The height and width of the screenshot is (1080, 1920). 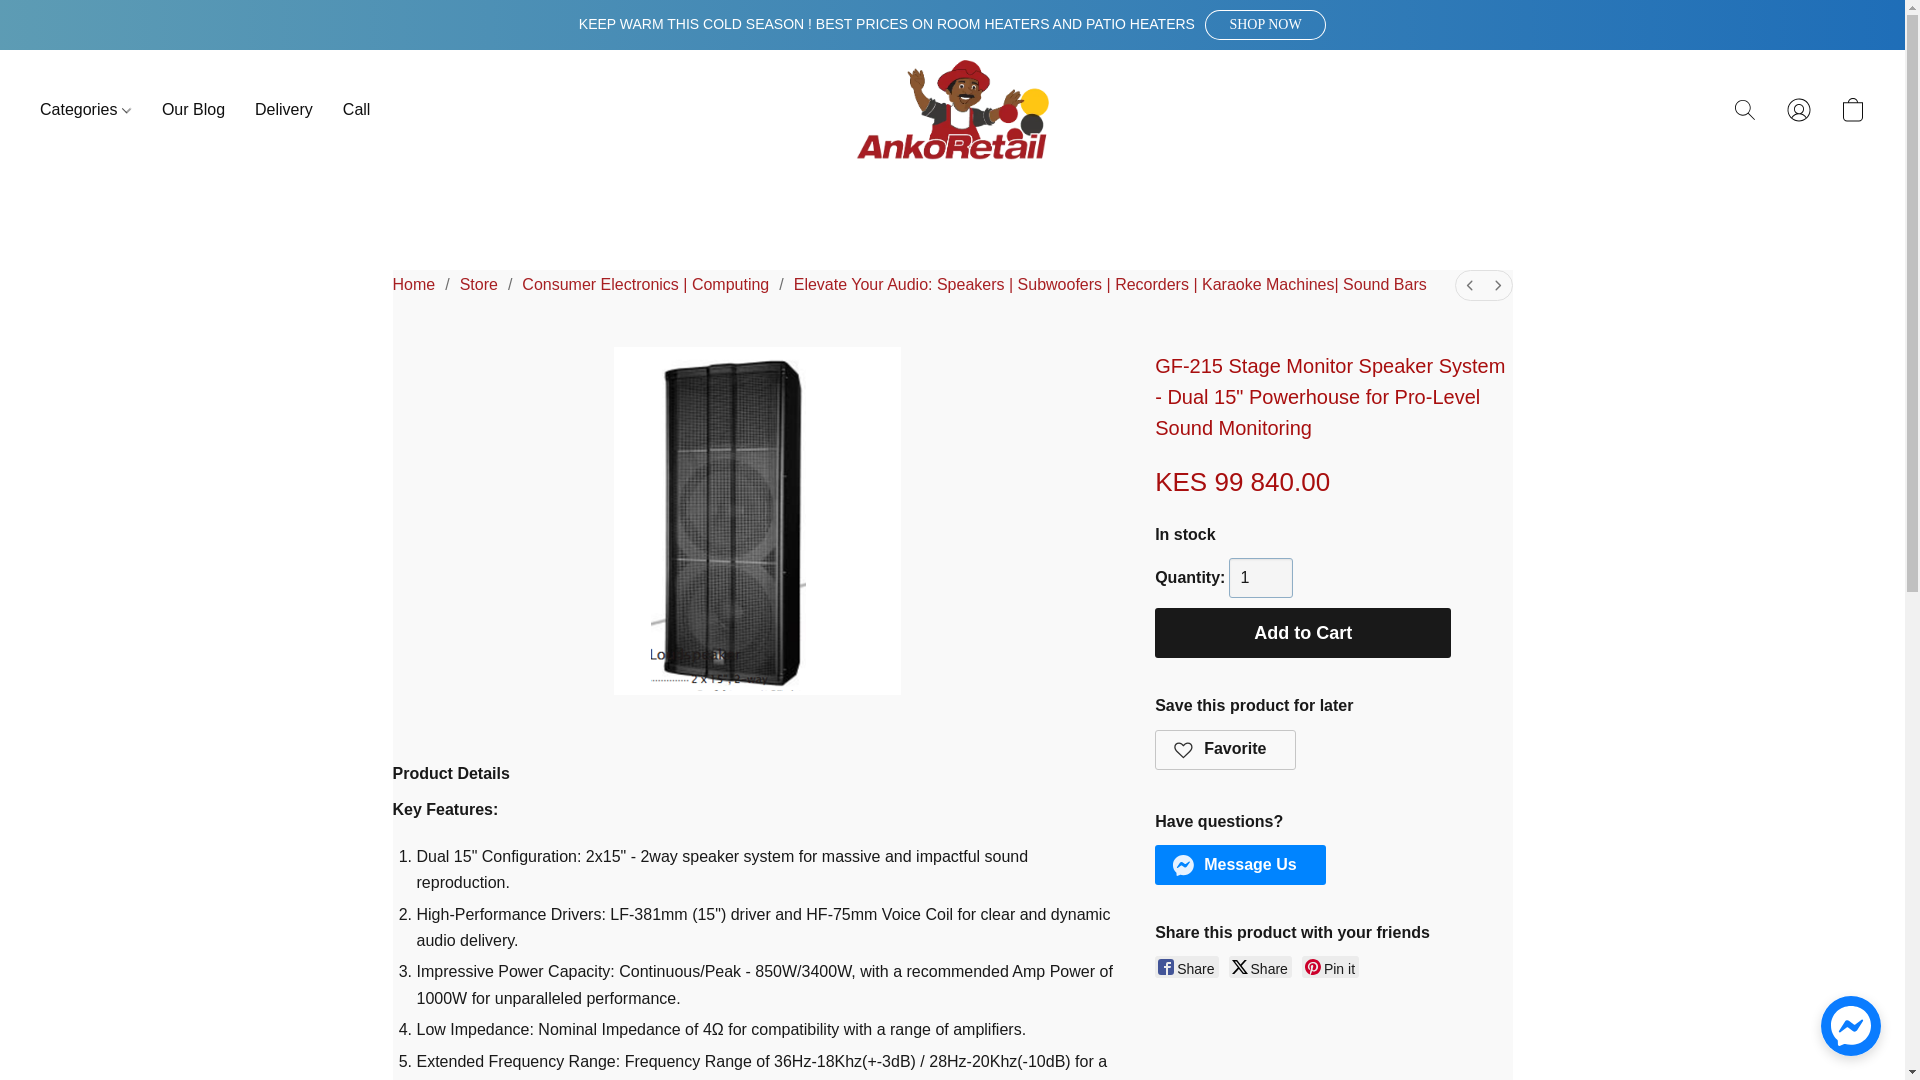 What do you see at coordinates (94, 109) in the screenshot?
I see `Categories` at bounding box center [94, 109].